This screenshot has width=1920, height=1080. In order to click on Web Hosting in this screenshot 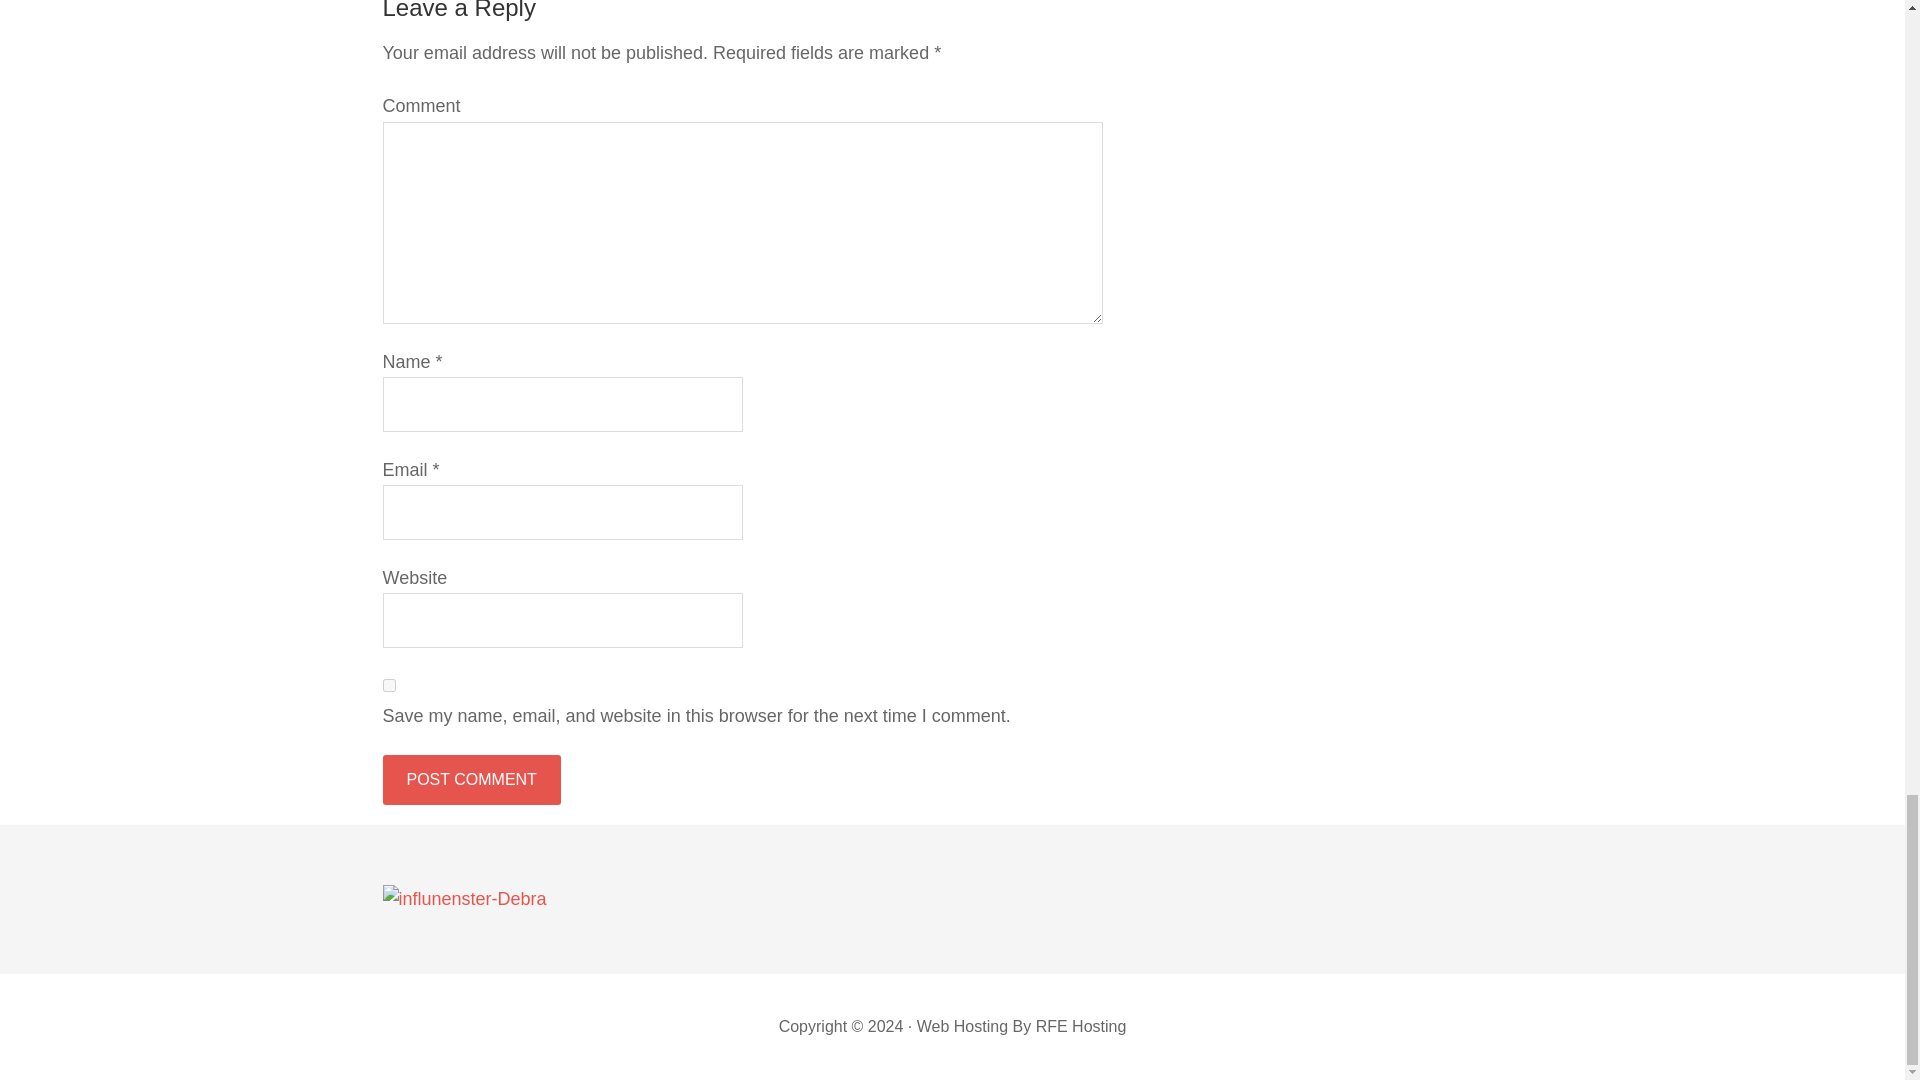, I will do `click(962, 1026)`.